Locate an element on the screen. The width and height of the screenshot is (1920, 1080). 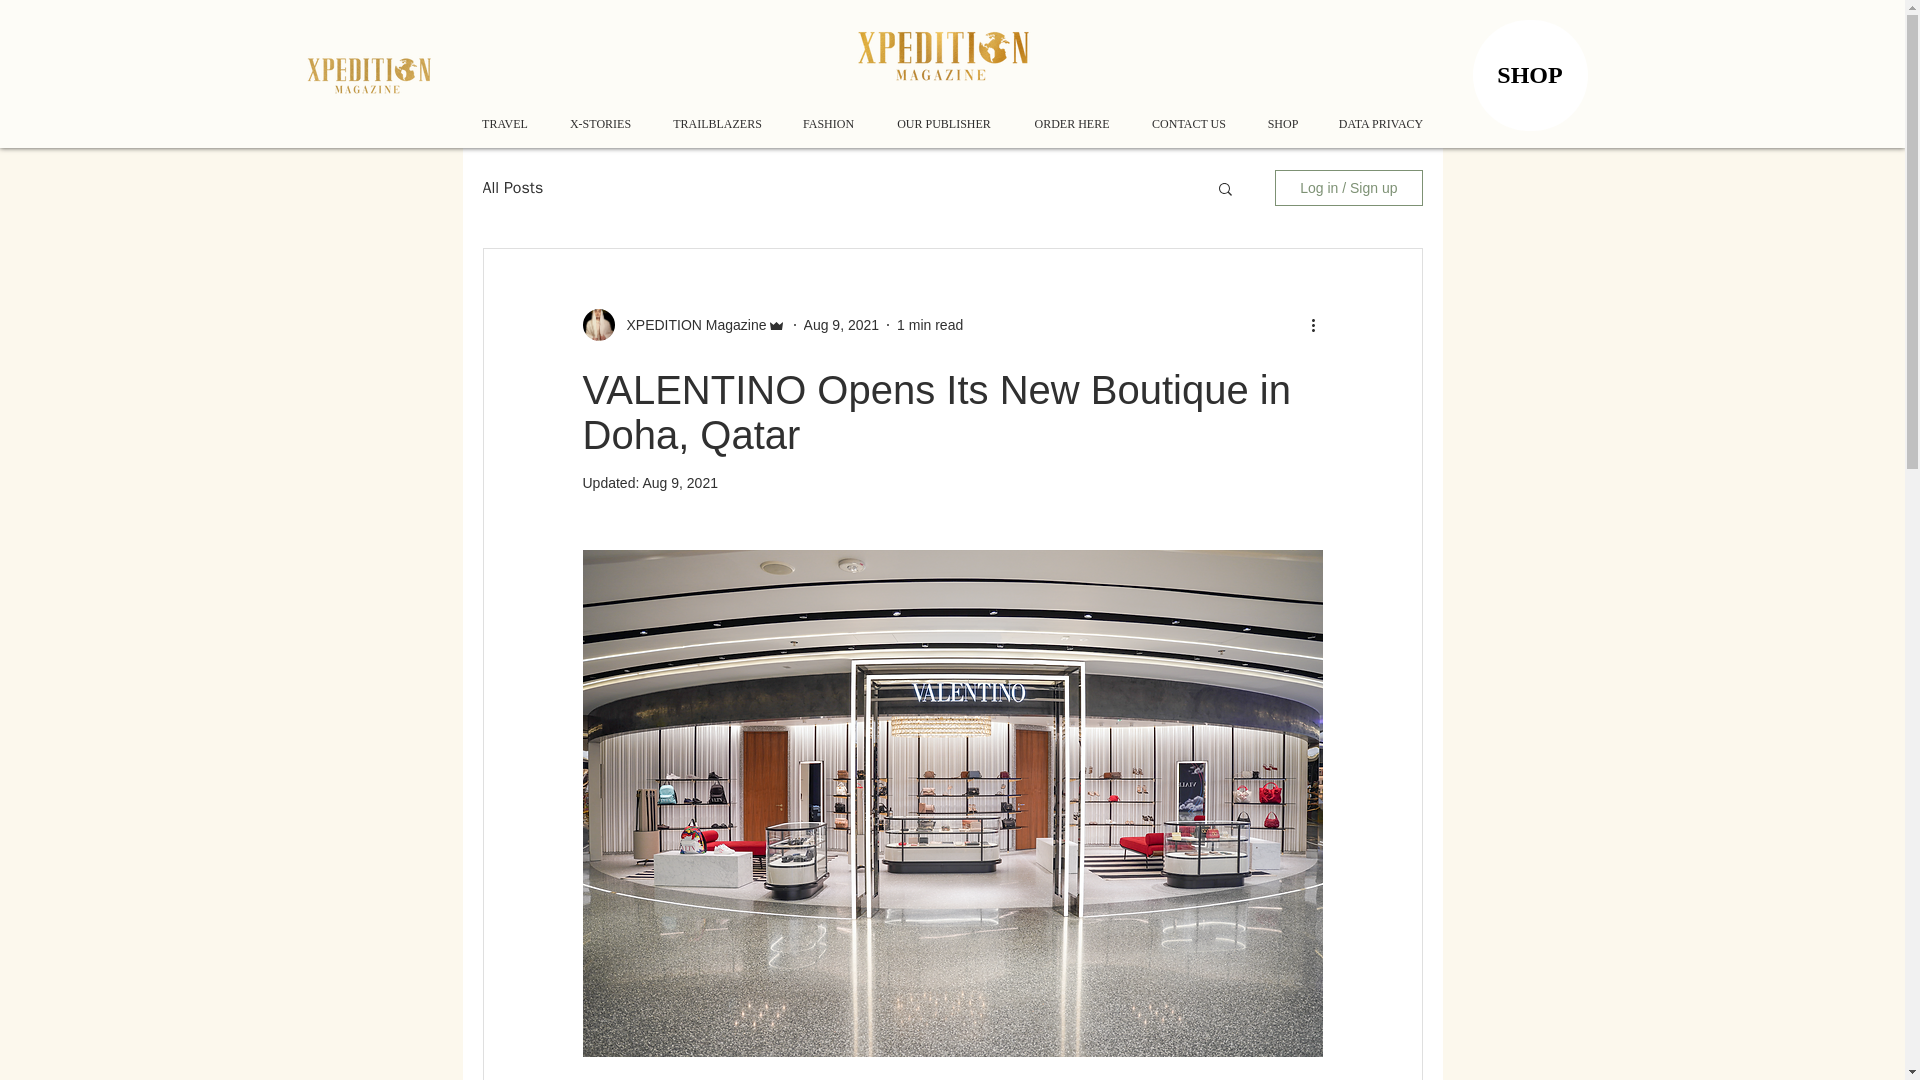
1 min read is located at coordinates (930, 324).